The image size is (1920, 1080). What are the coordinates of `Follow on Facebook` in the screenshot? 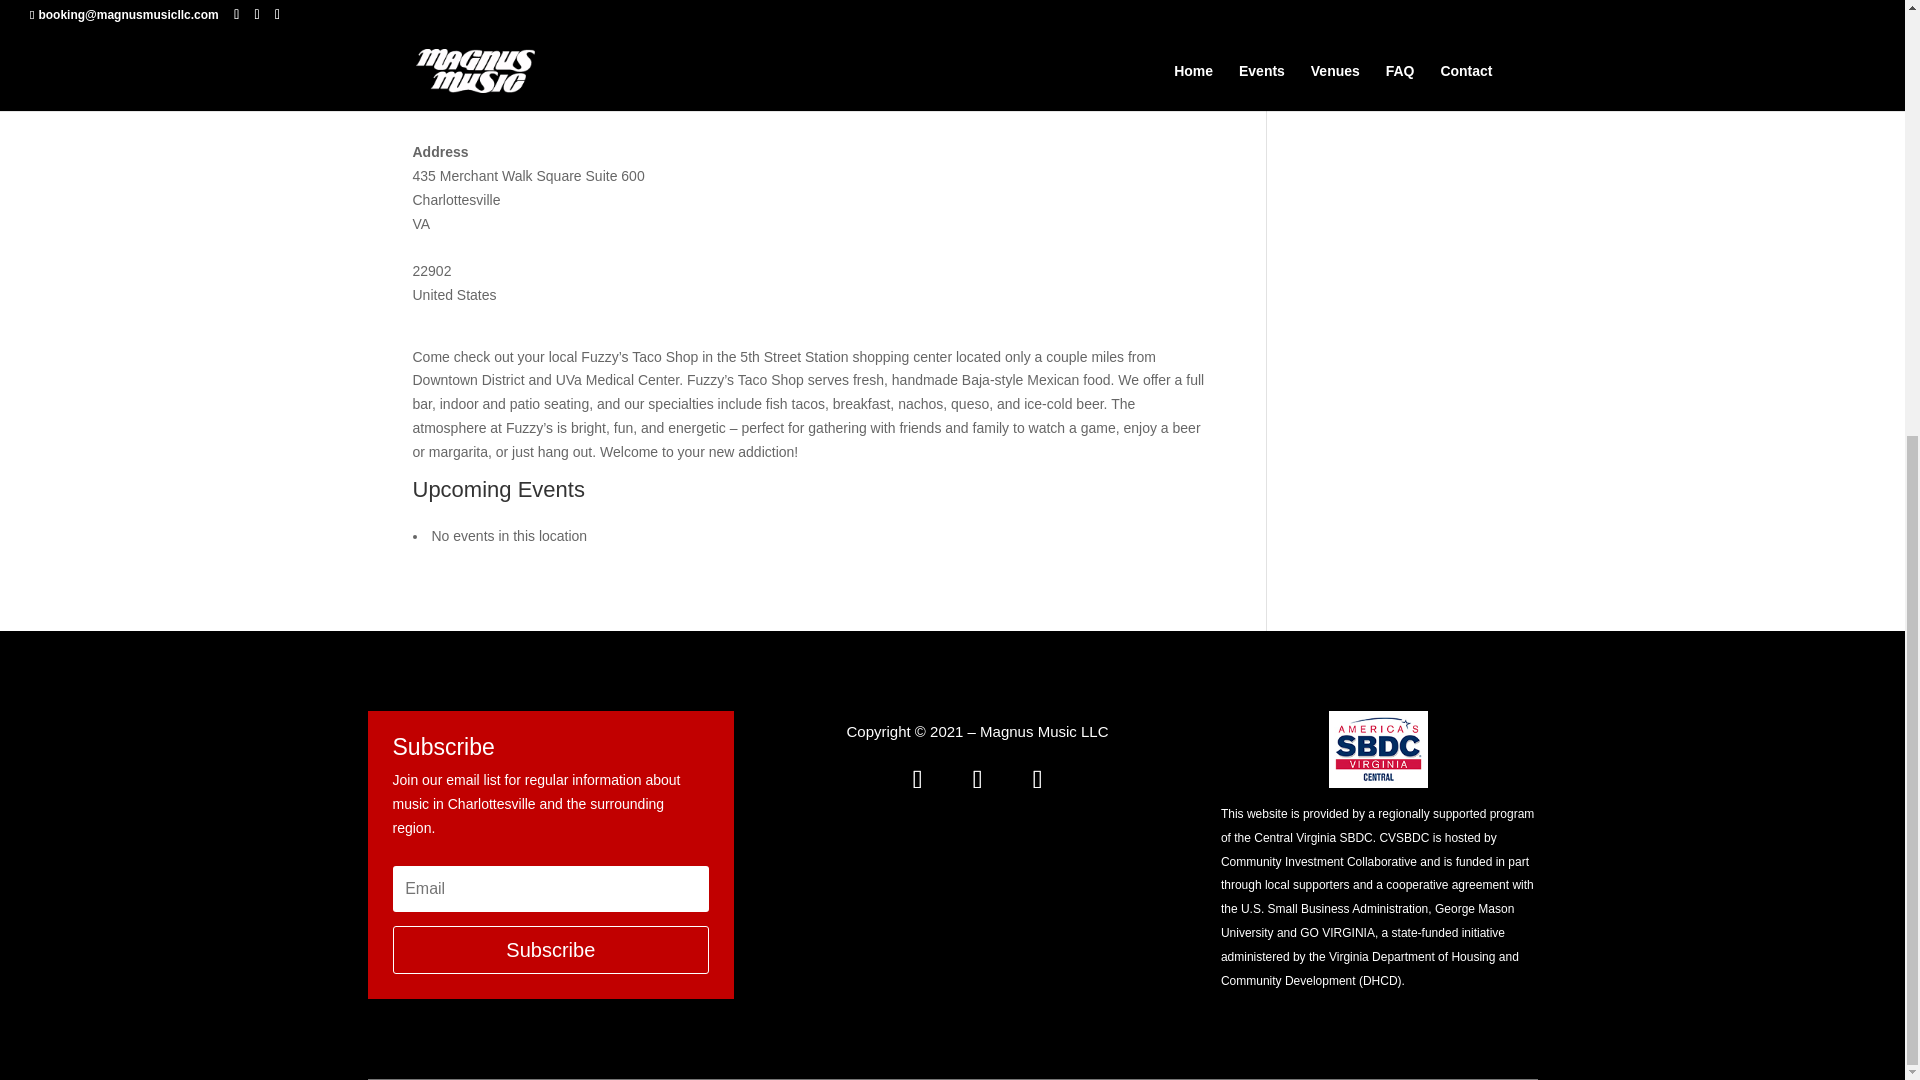 It's located at (916, 779).